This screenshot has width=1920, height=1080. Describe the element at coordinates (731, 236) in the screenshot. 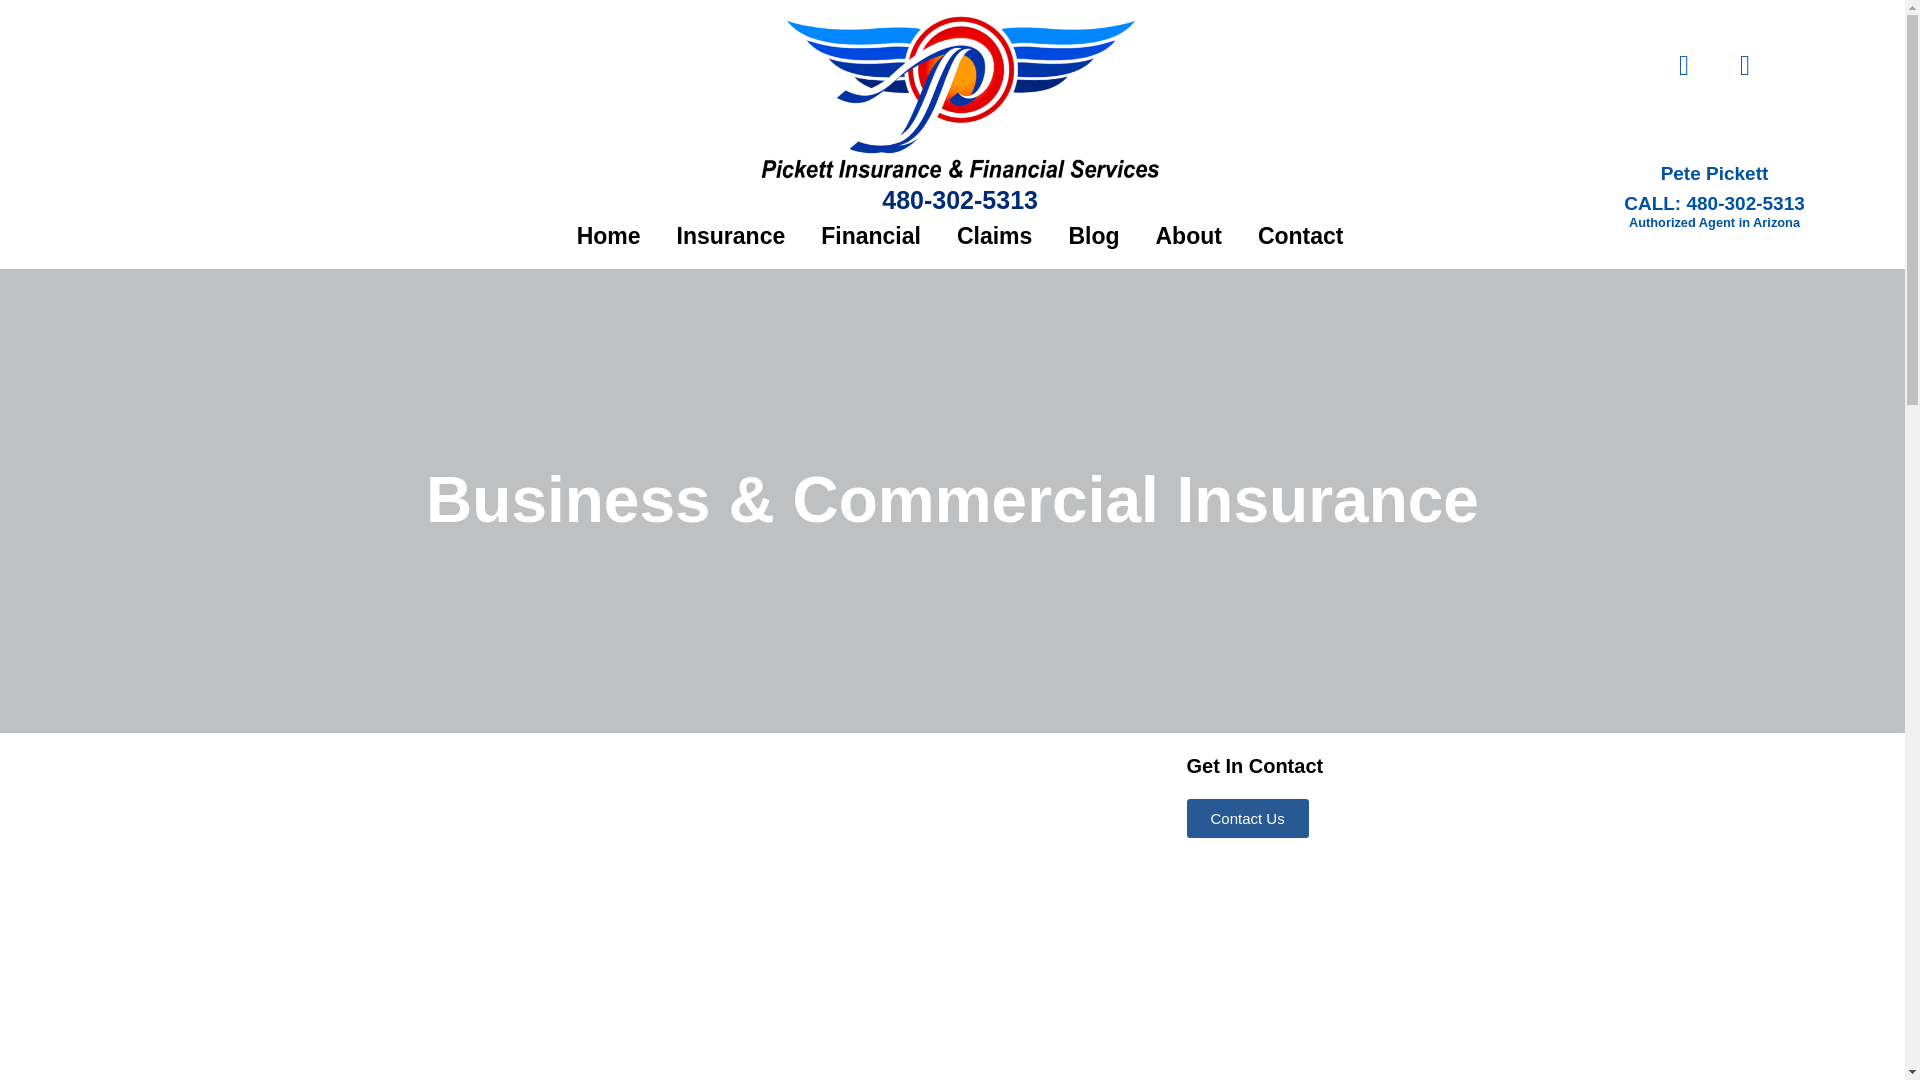

I see `Insurance` at that location.